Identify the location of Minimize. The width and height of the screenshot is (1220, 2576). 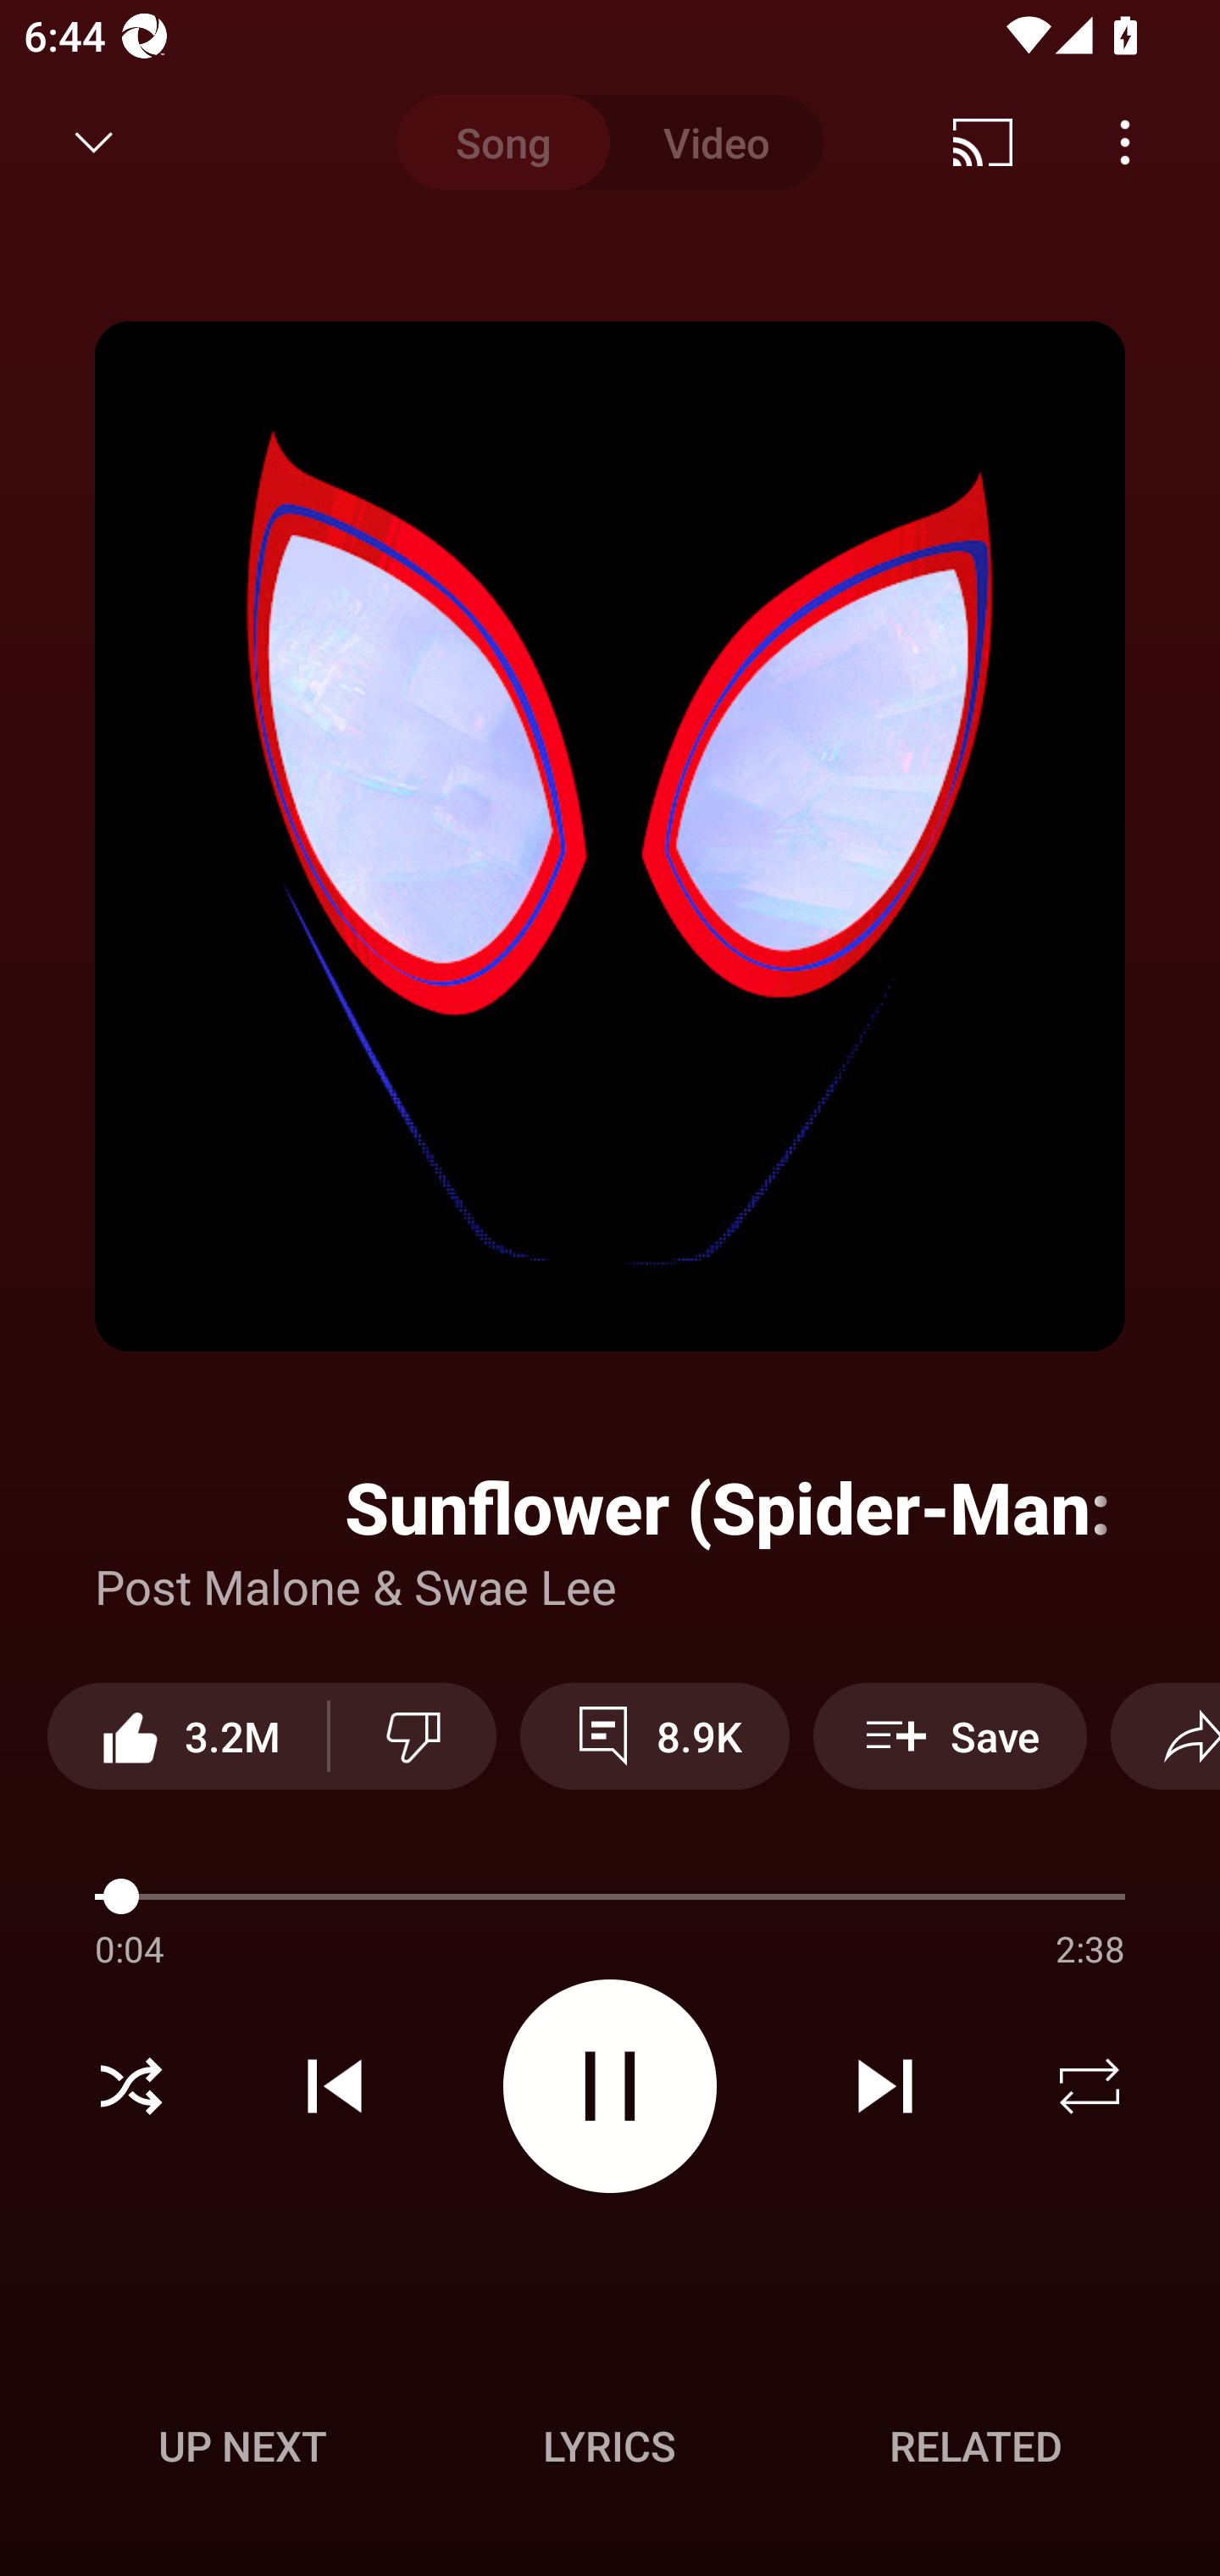
(94, 142).